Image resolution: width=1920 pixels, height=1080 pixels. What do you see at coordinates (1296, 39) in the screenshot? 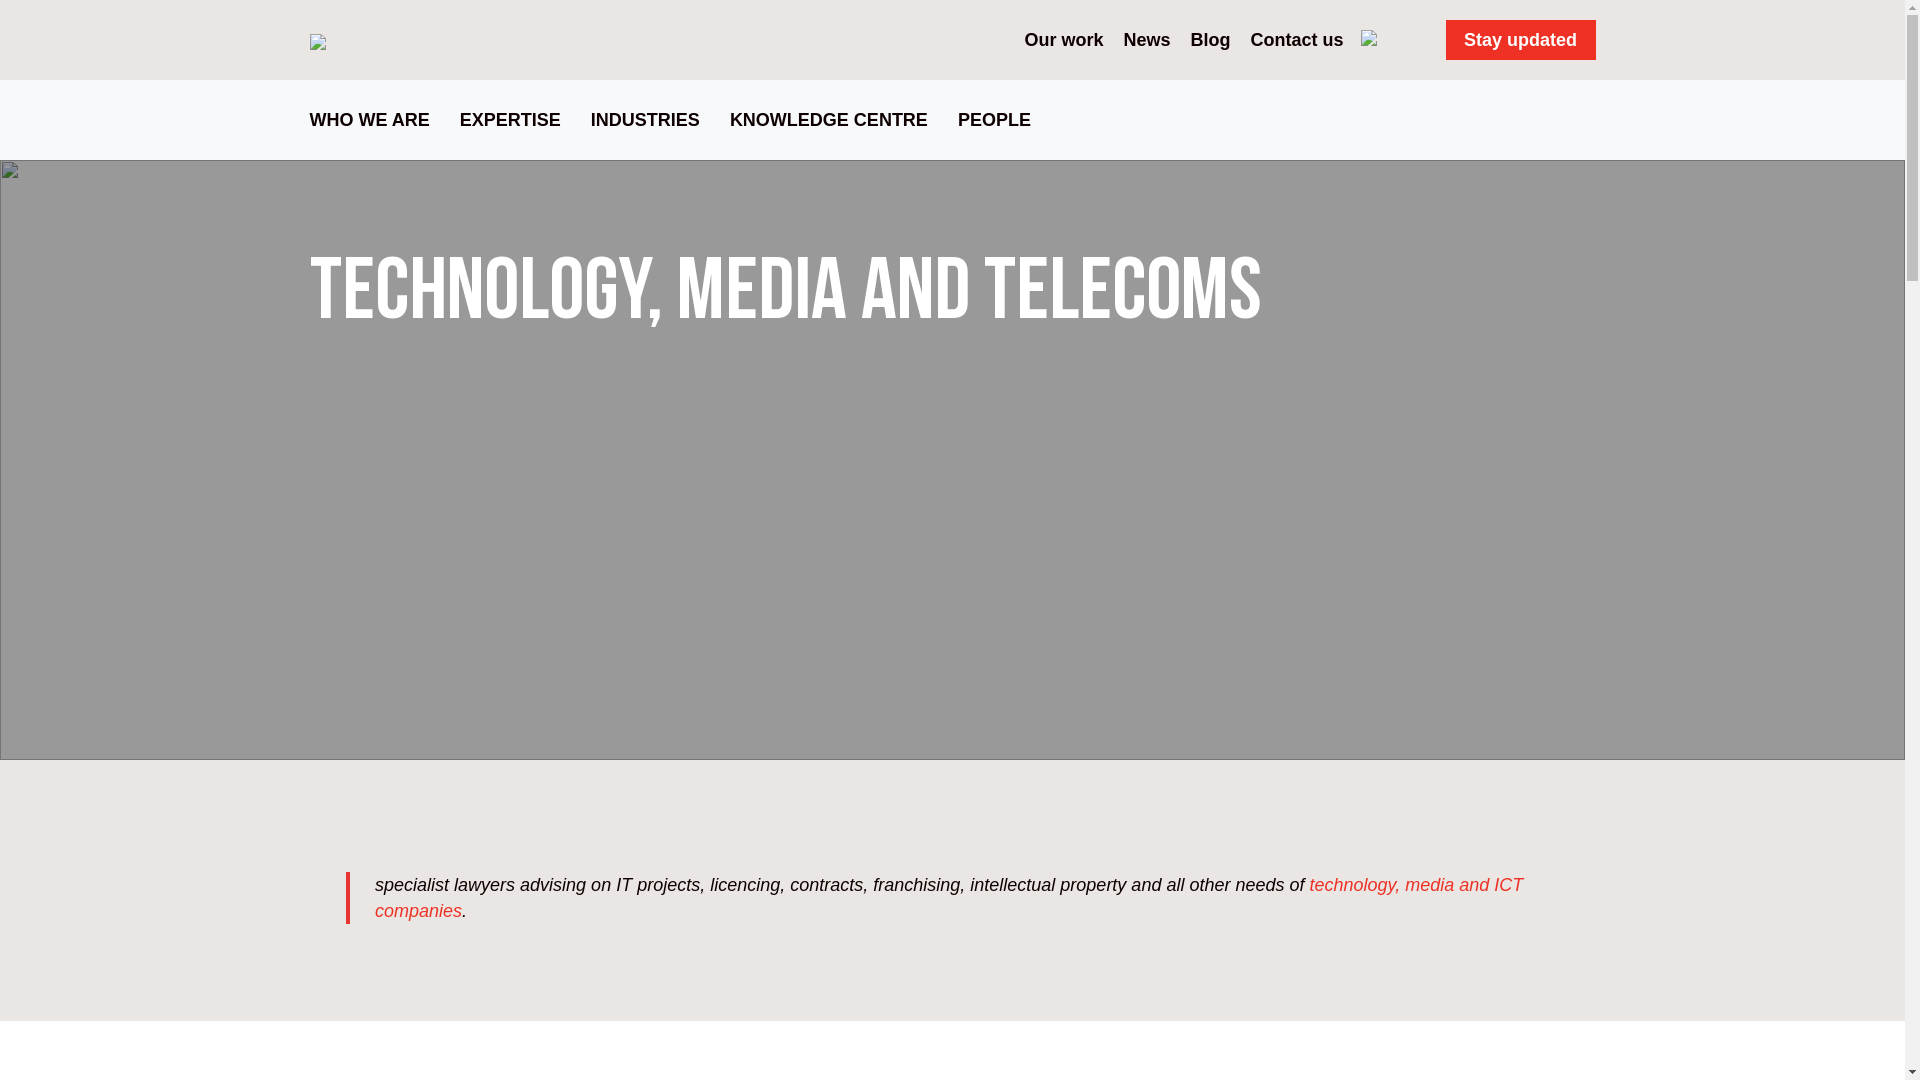
I see `Contact us` at bounding box center [1296, 39].